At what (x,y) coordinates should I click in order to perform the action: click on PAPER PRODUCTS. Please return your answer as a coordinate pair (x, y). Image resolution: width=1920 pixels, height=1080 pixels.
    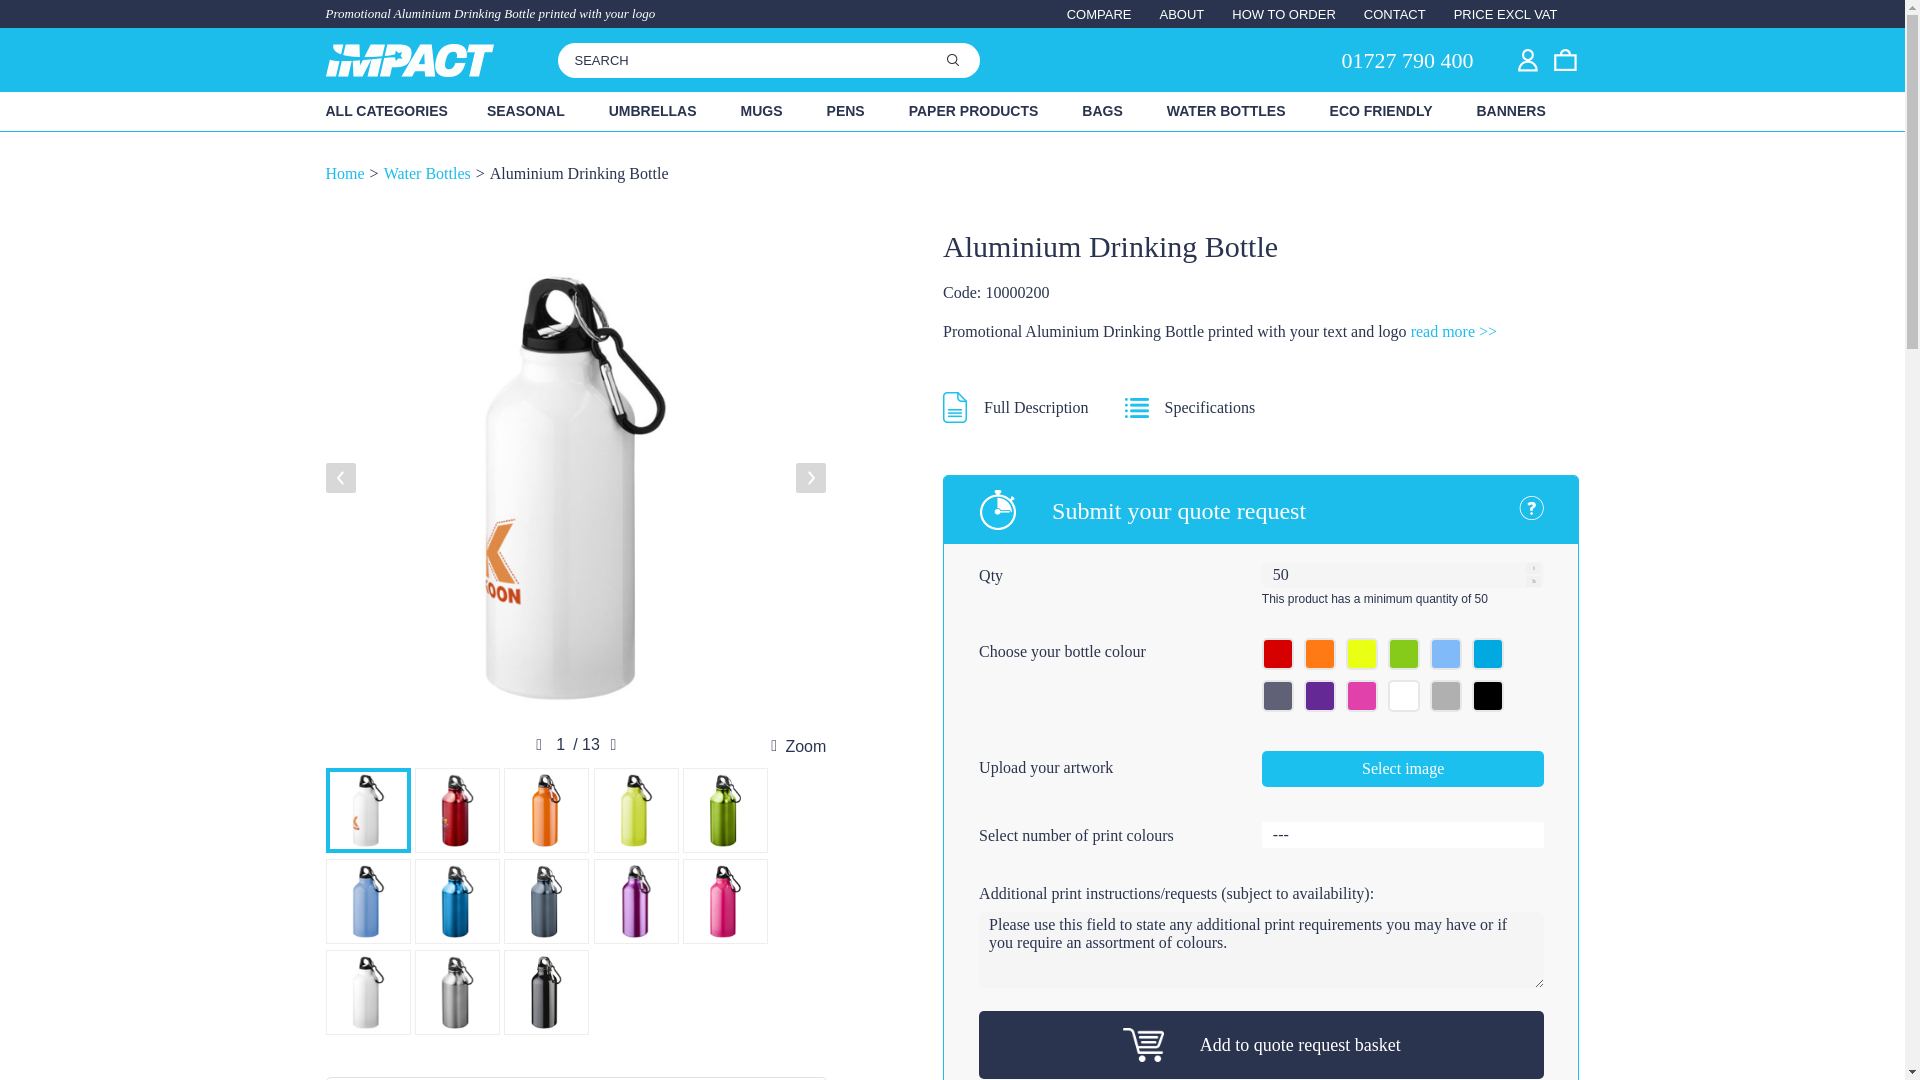
    Looking at the image, I should click on (974, 110).